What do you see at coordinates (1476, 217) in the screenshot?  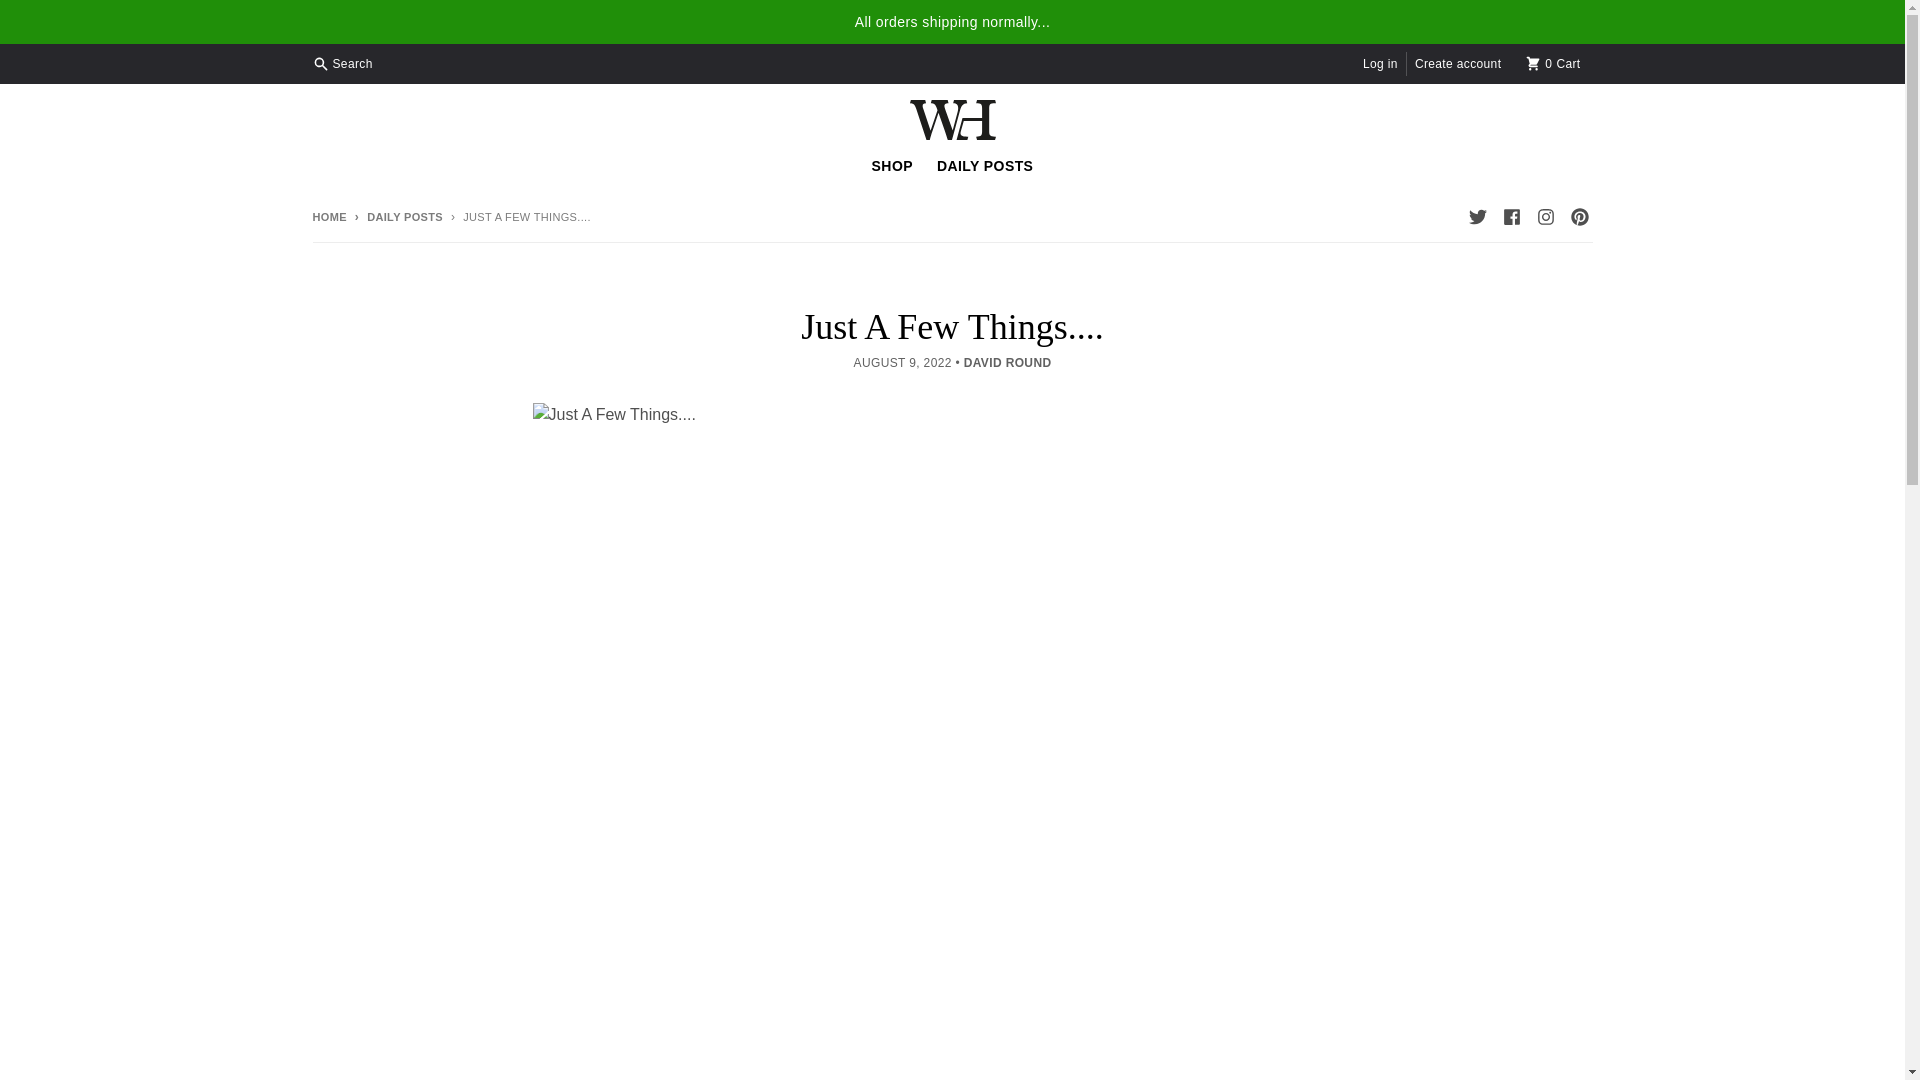 I see `Back to the homepage` at bounding box center [1476, 217].